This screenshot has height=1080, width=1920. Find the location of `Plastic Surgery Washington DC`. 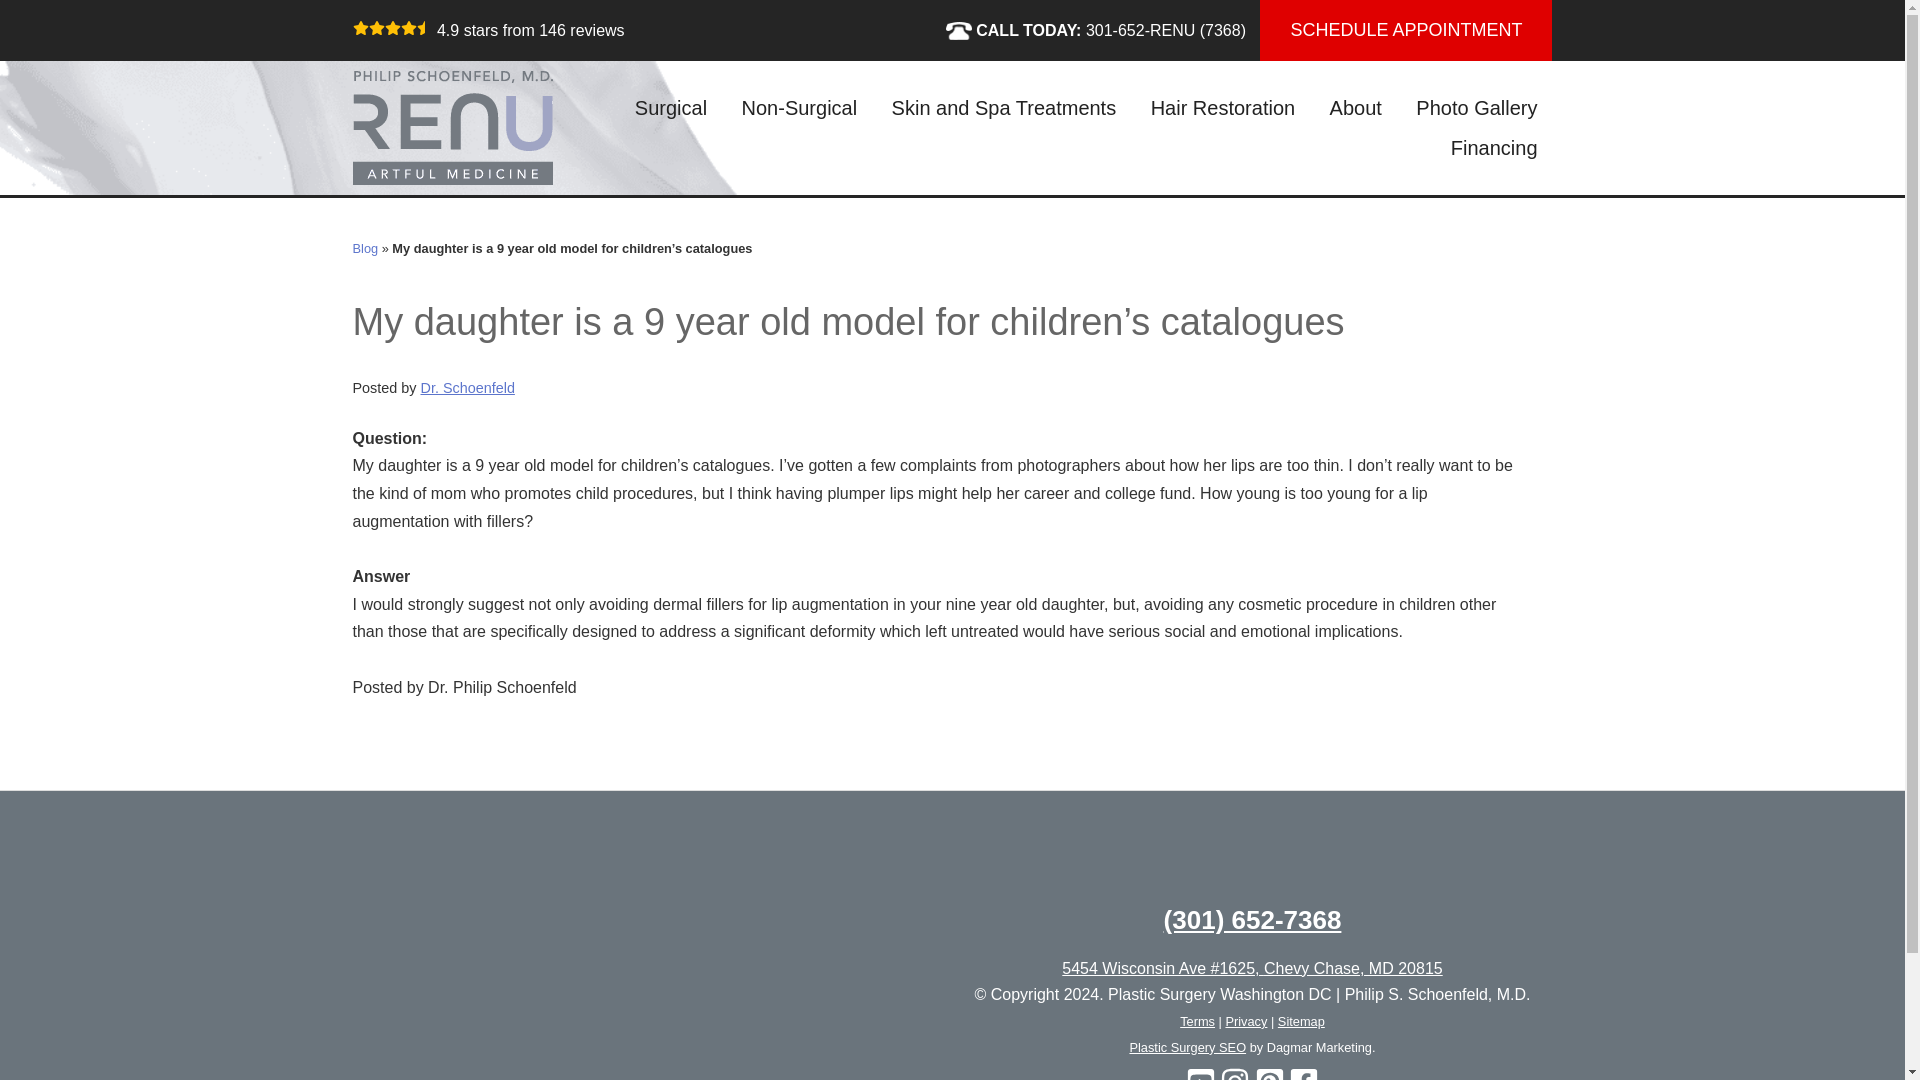

Plastic Surgery Washington DC is located at coordinates (452, 128).